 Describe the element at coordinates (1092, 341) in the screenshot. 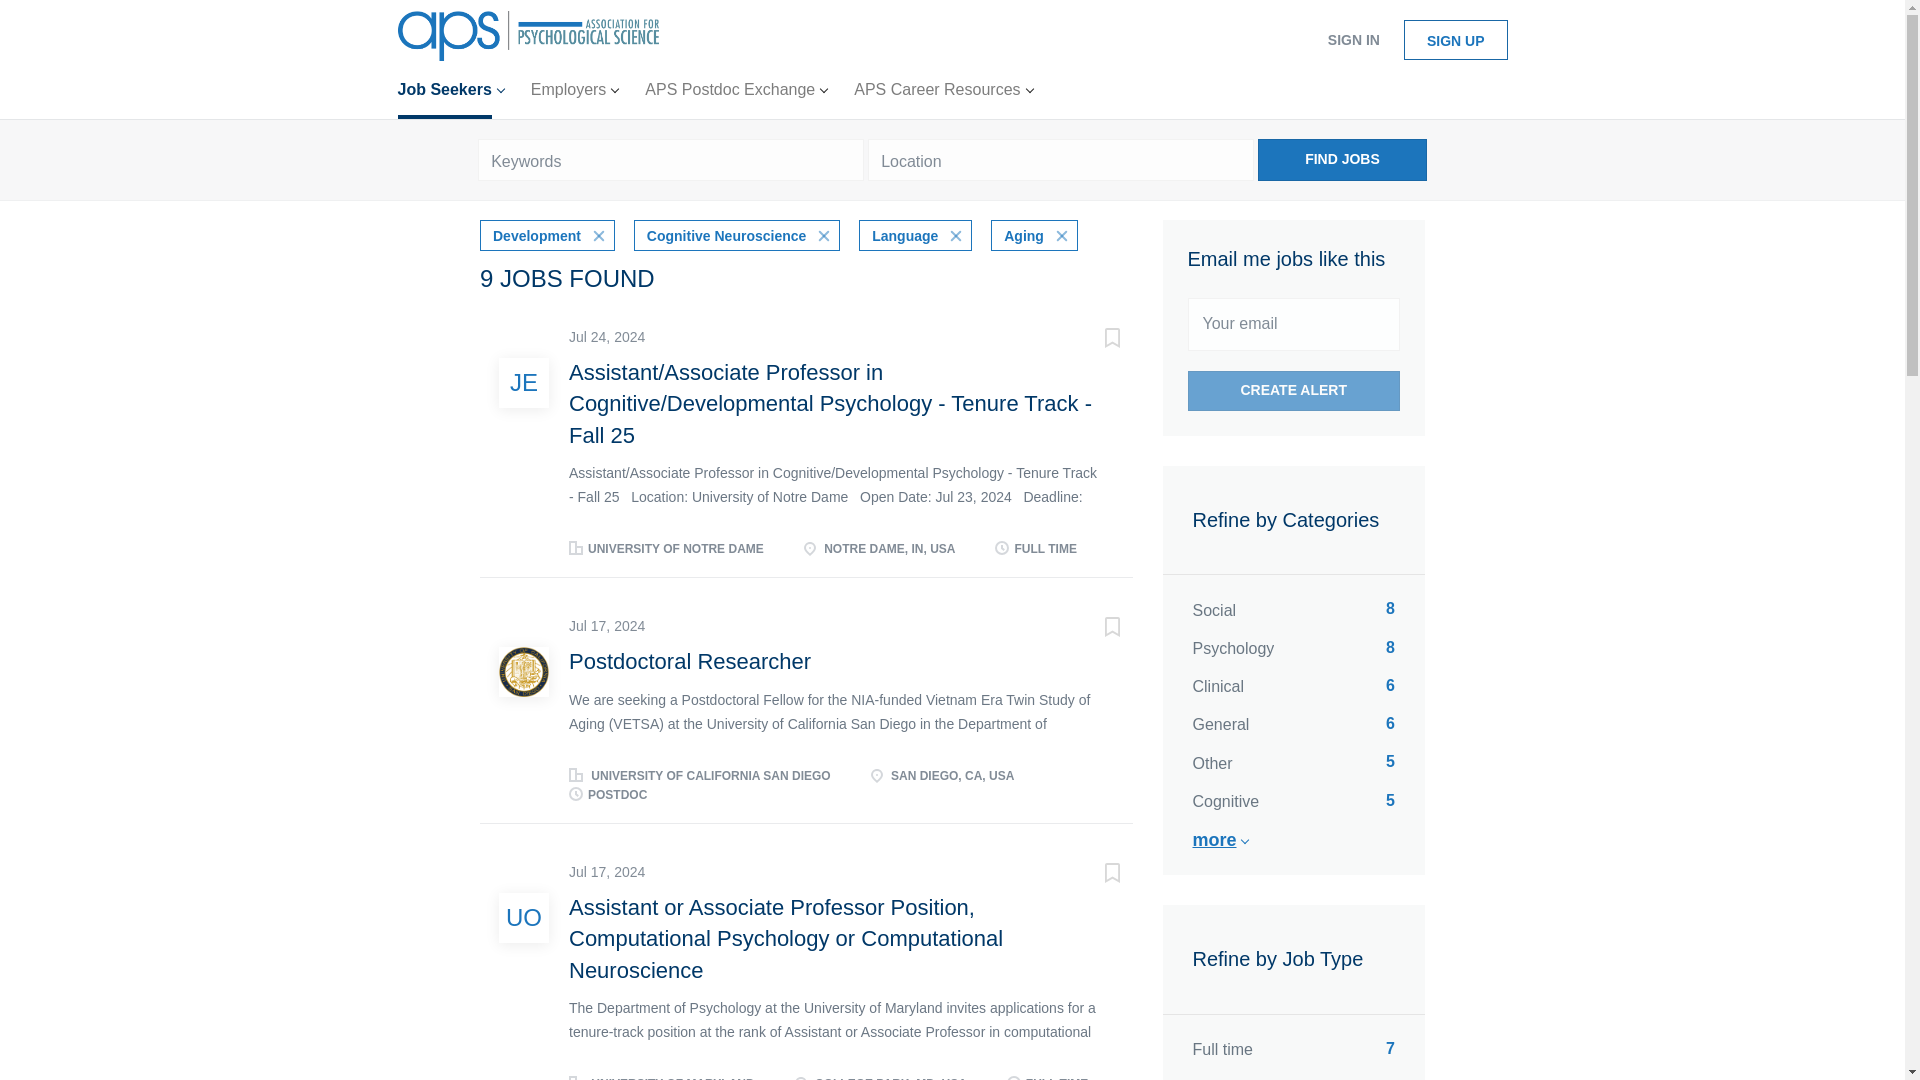

I see `Save` at that location.